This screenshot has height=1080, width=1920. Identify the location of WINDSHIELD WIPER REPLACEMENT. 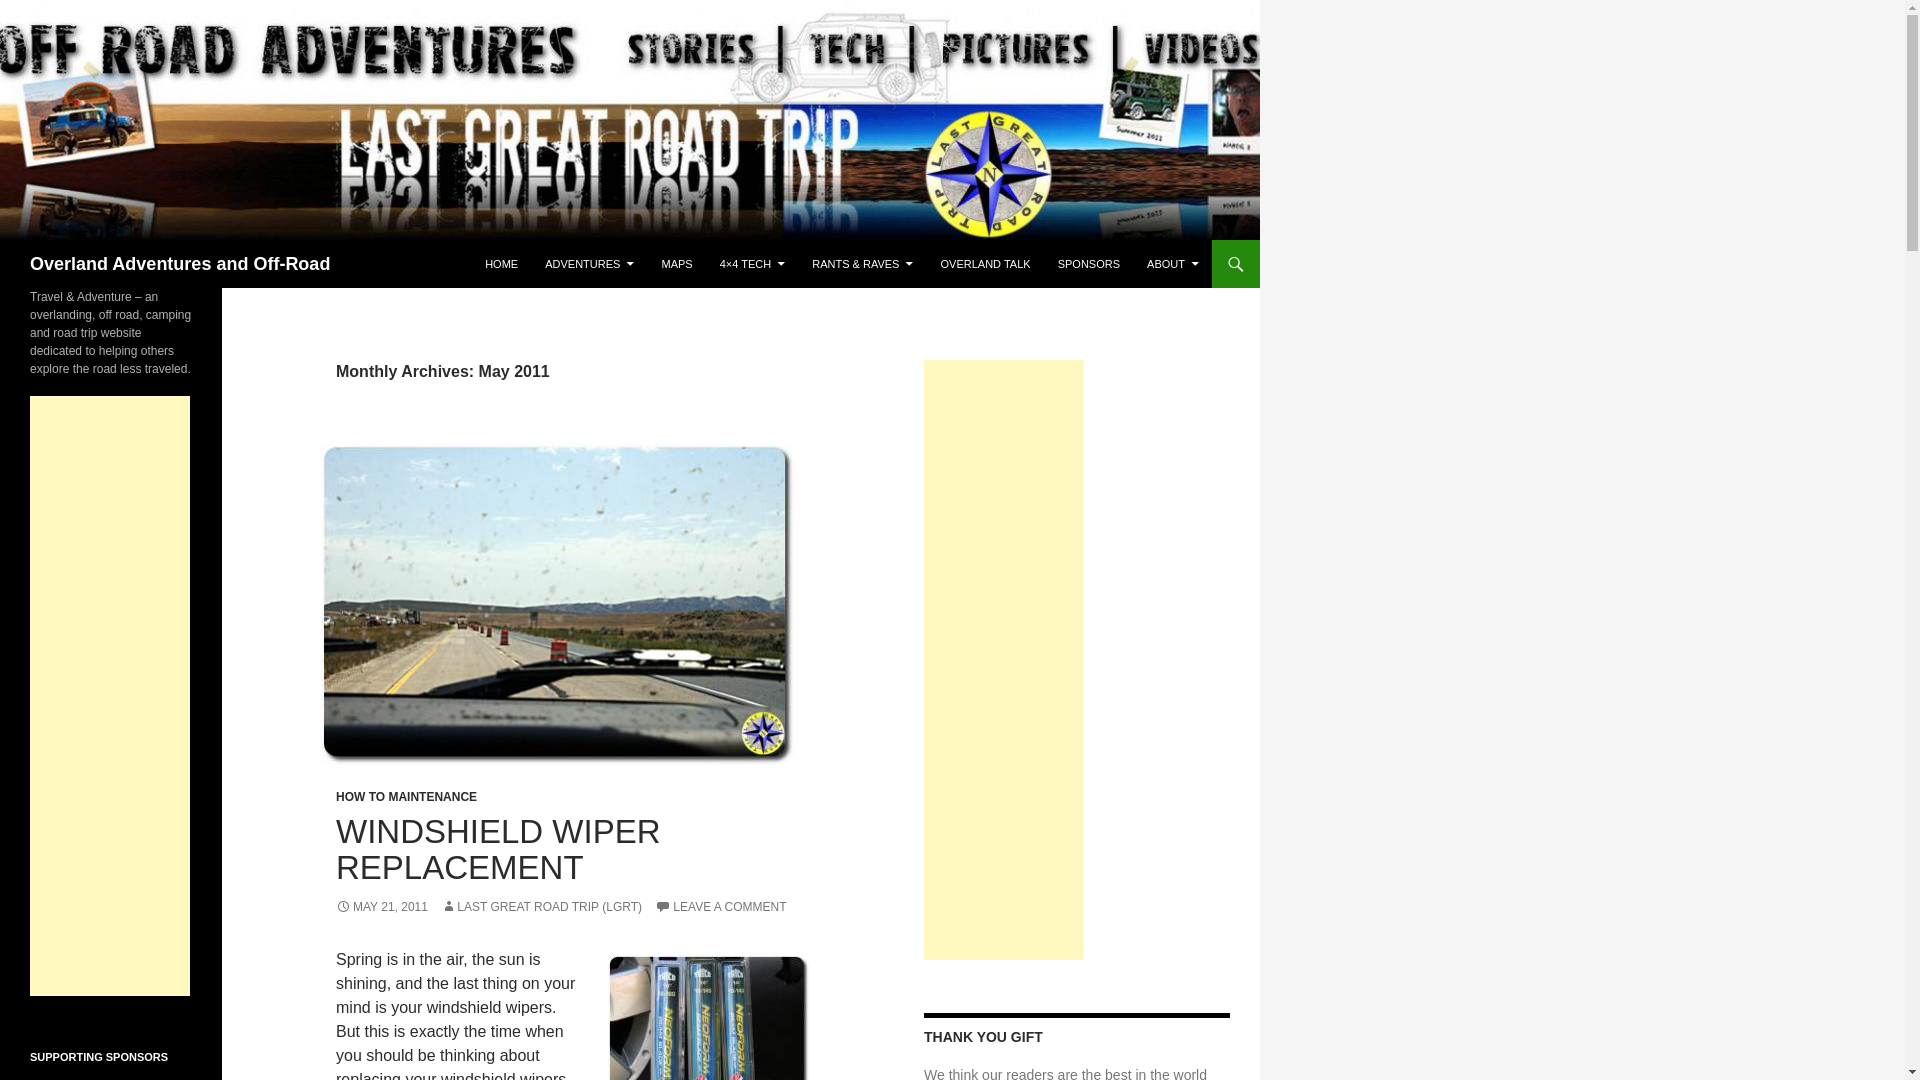
(498, 849).